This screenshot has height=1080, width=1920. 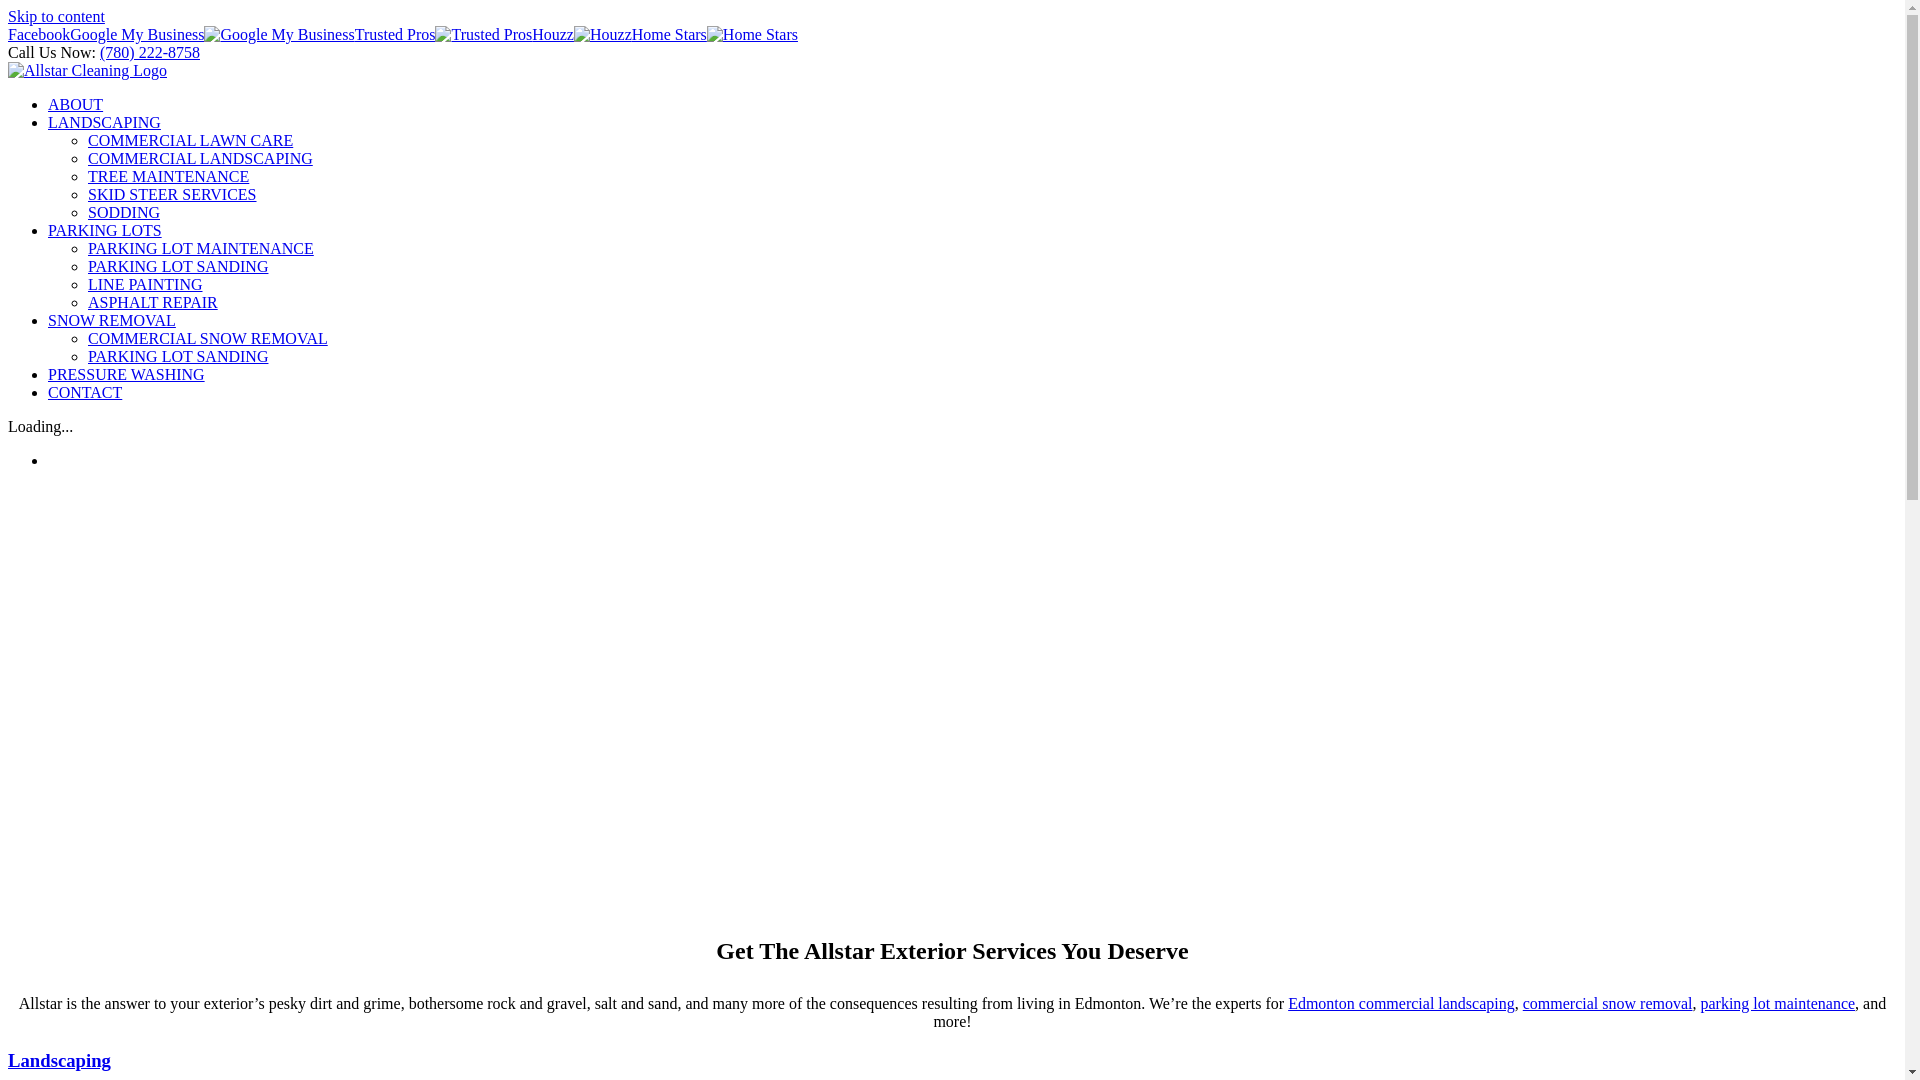 I want to click on CONTACT, so click(x=85, y=392).